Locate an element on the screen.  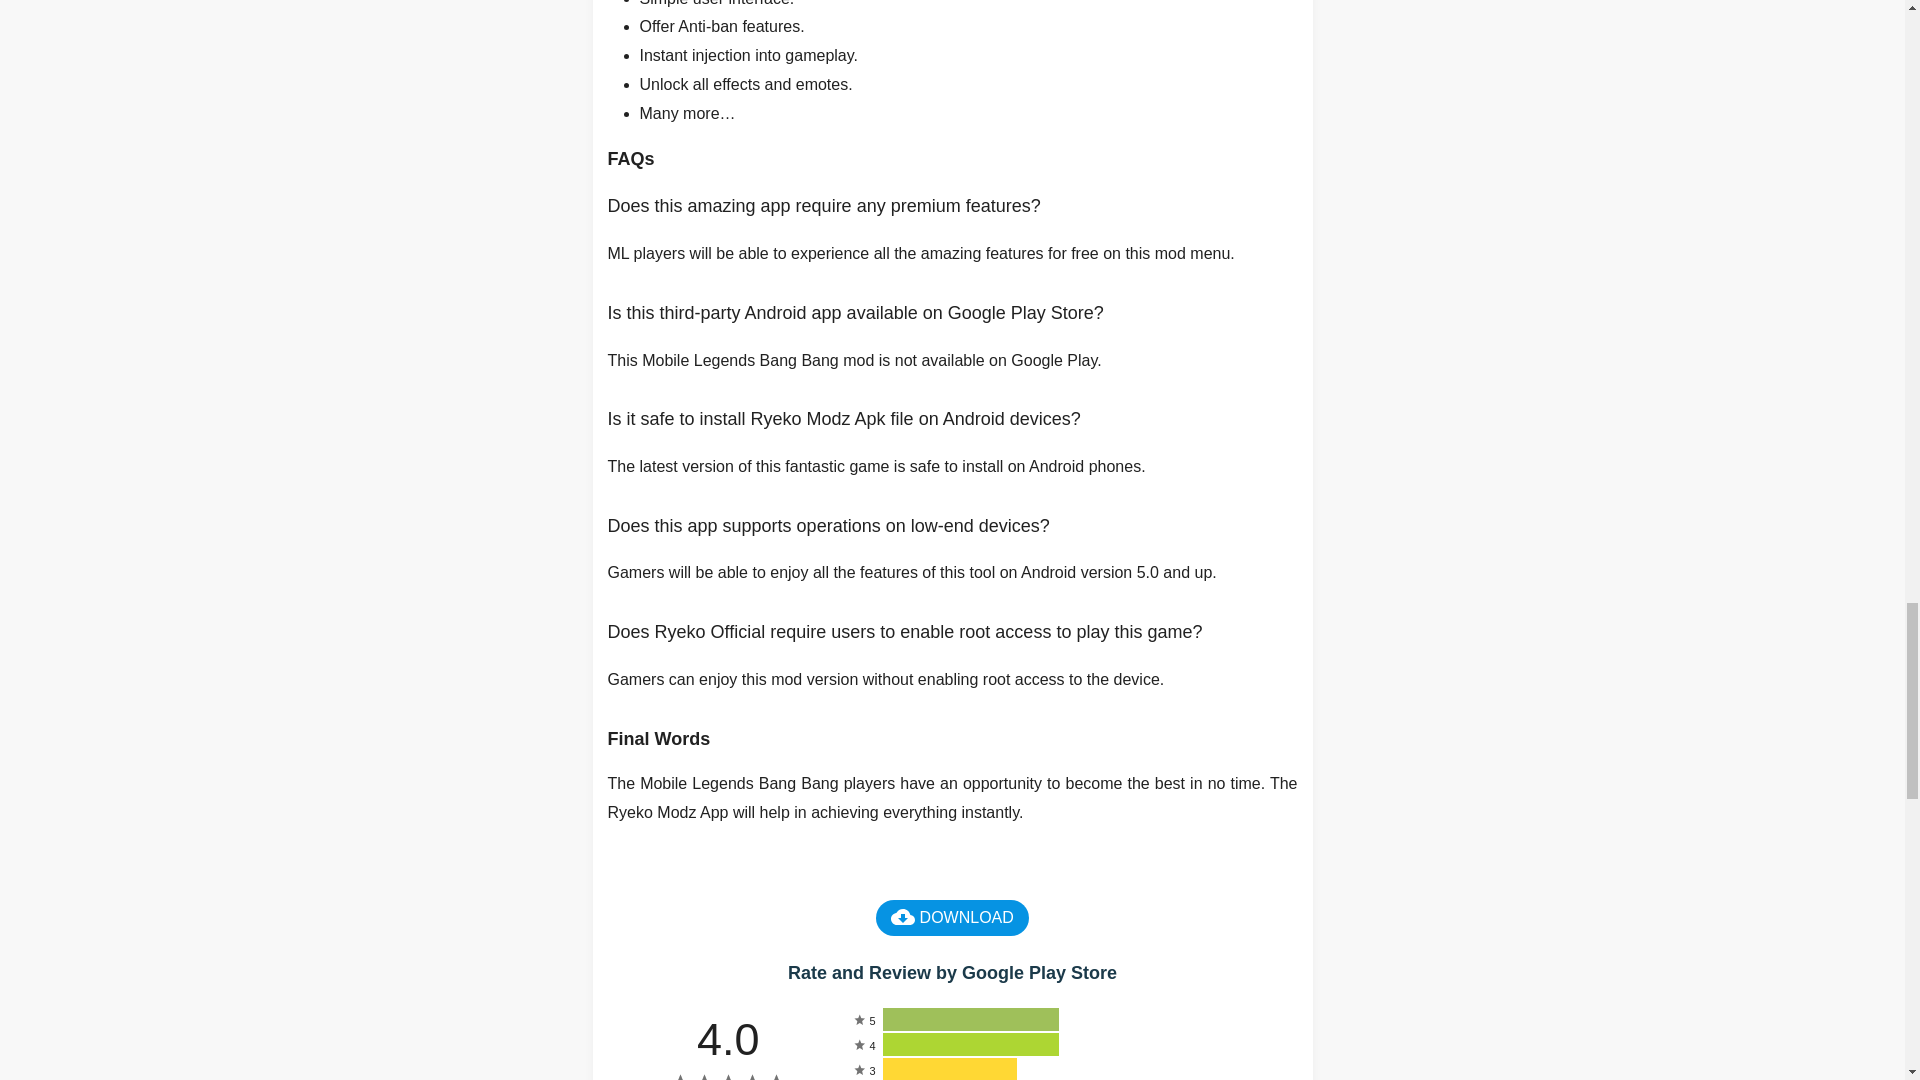
DOWNLOAD is located at coordinates (952, 918).